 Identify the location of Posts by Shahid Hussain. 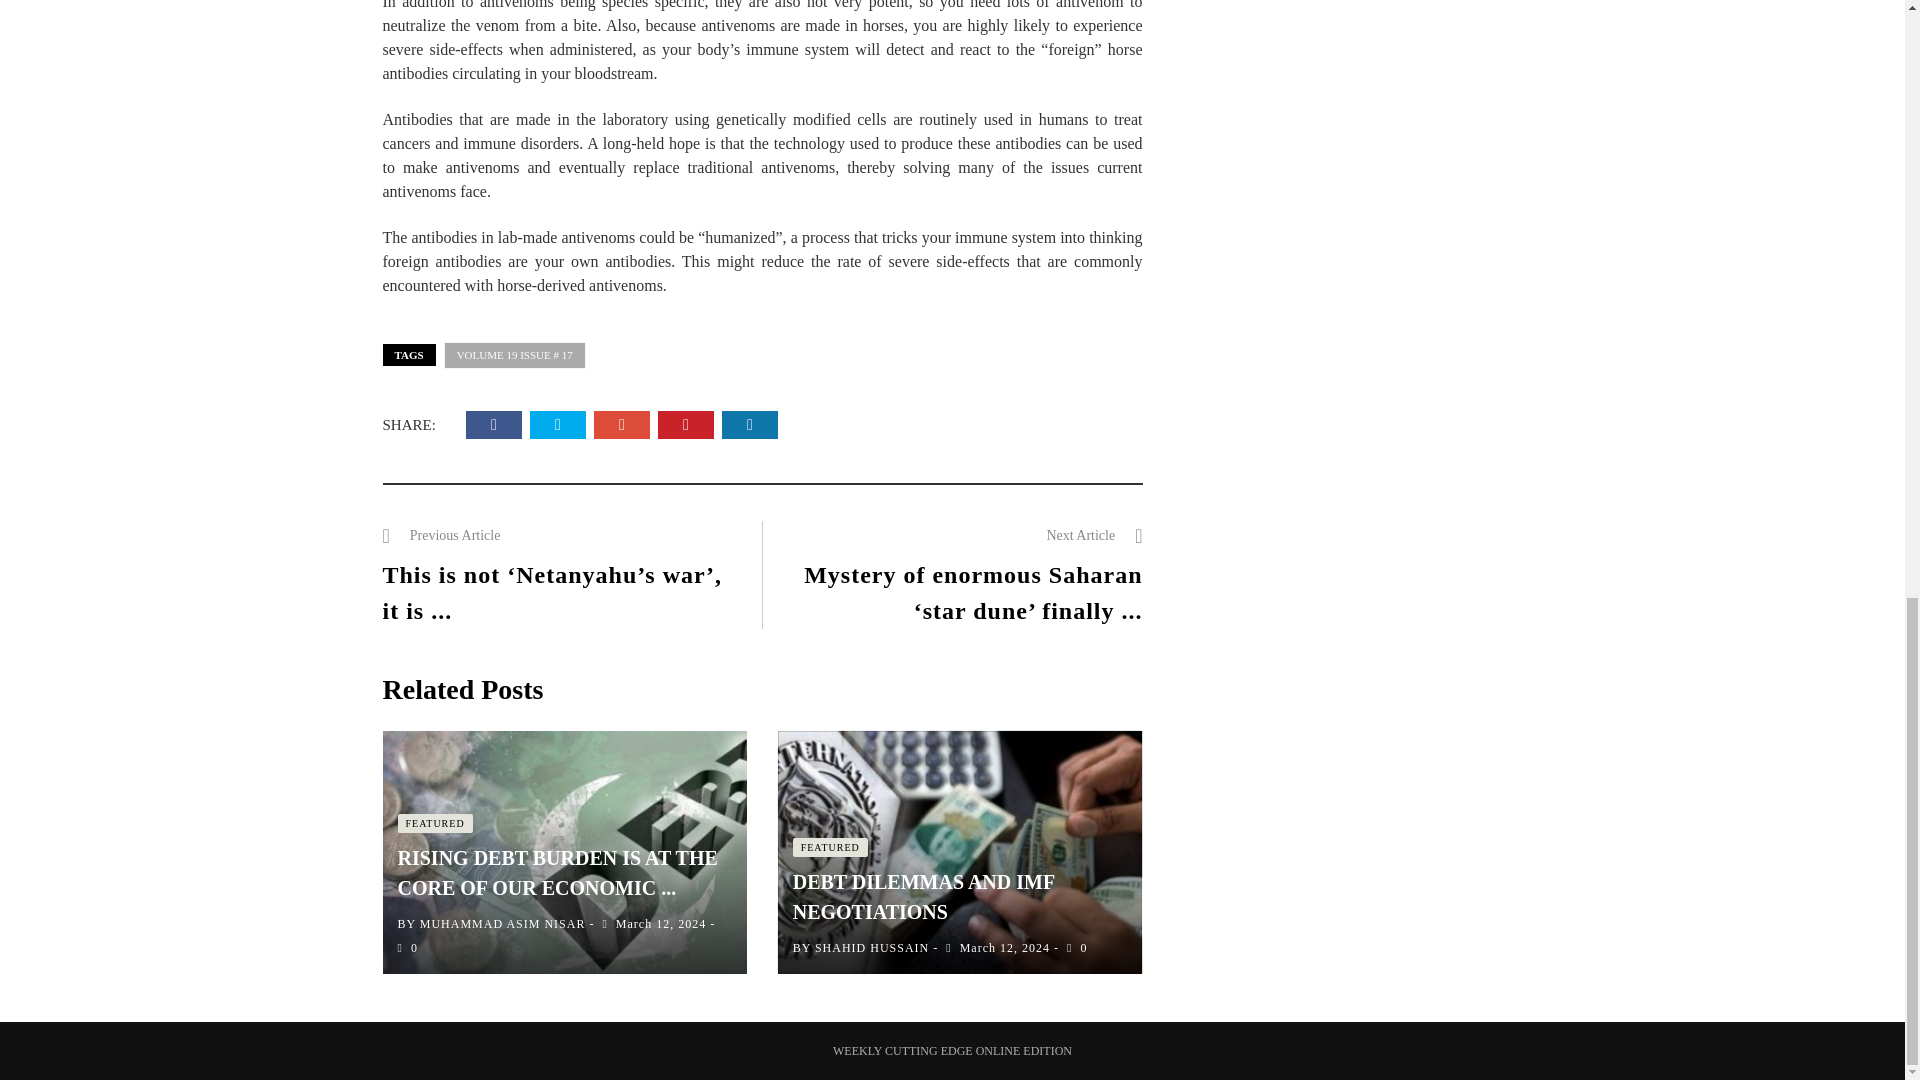
(872, 947).